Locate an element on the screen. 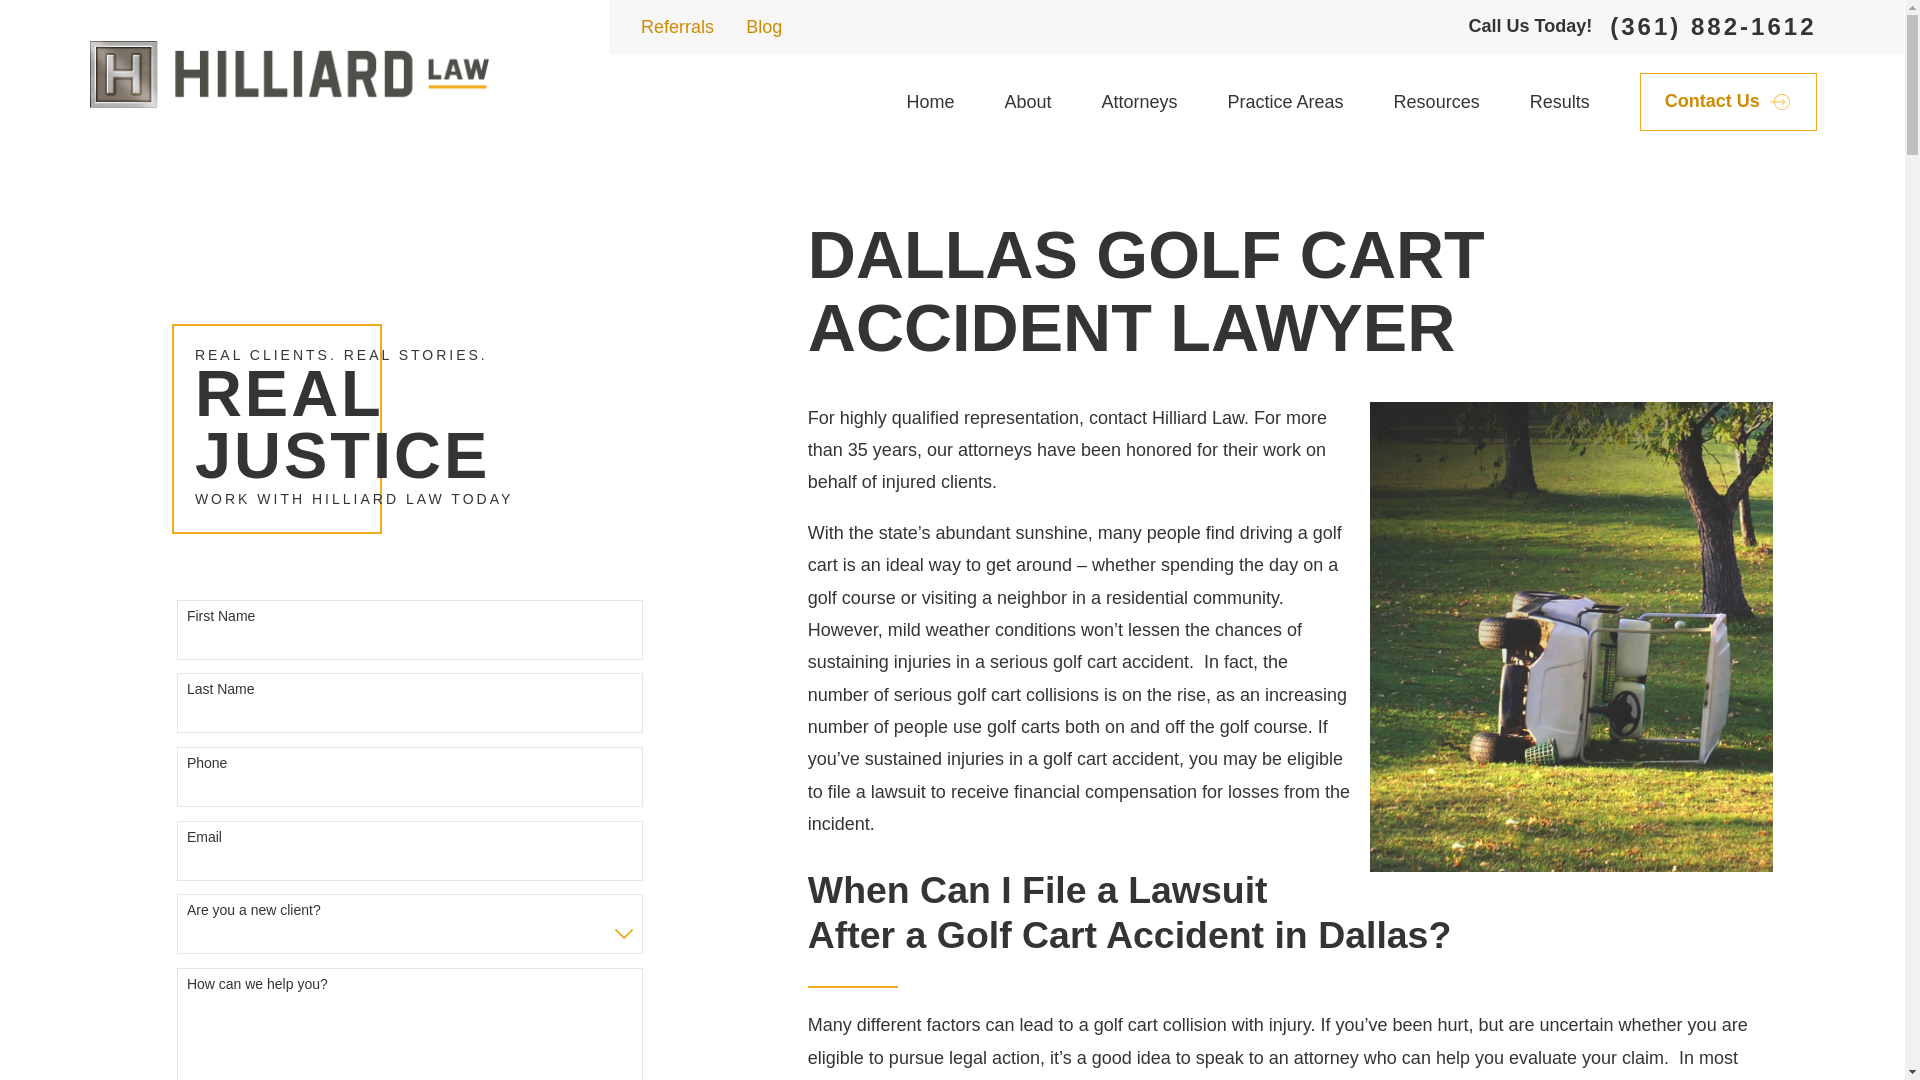  Attorneys is located at coordinates (1140, 102).